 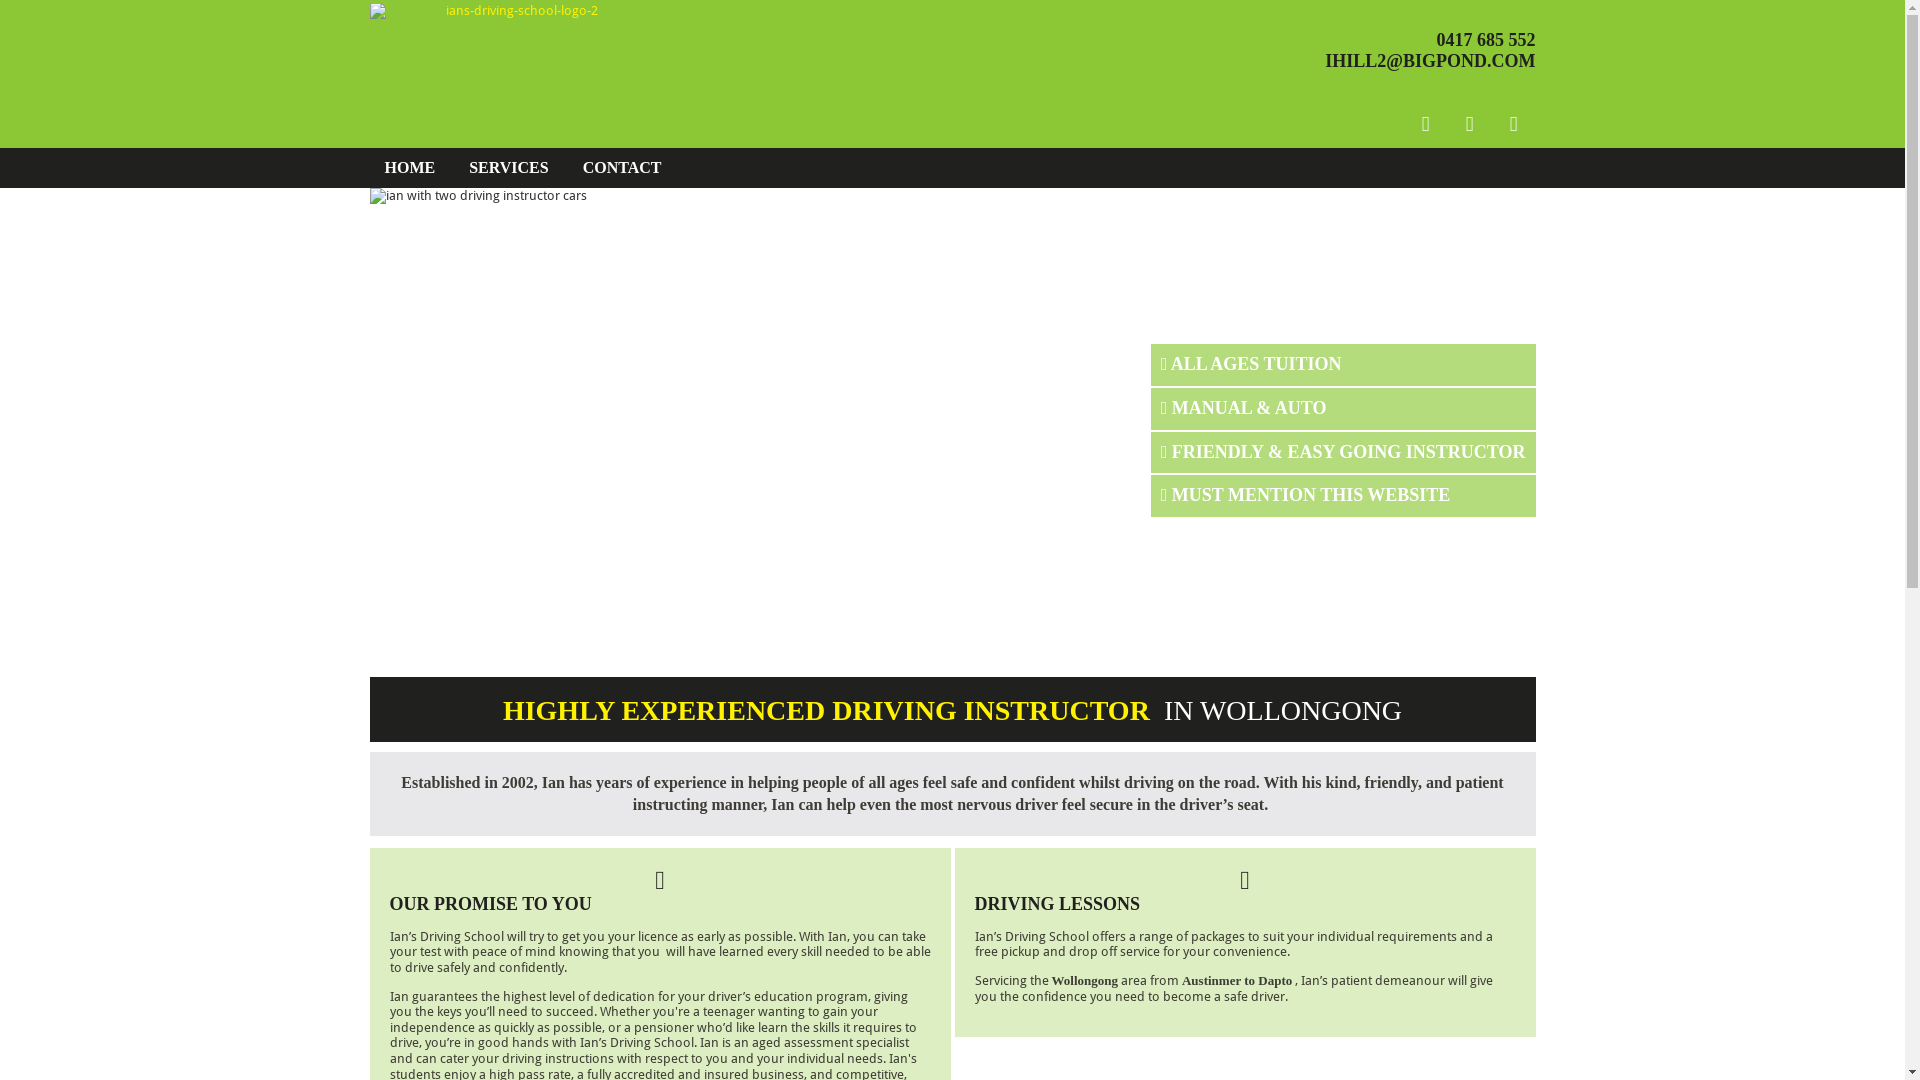 What do you see at coordinates (953, 432) in the screenshot?
I see `ian with two driving instructor cars` at bounding box center [953, 432].